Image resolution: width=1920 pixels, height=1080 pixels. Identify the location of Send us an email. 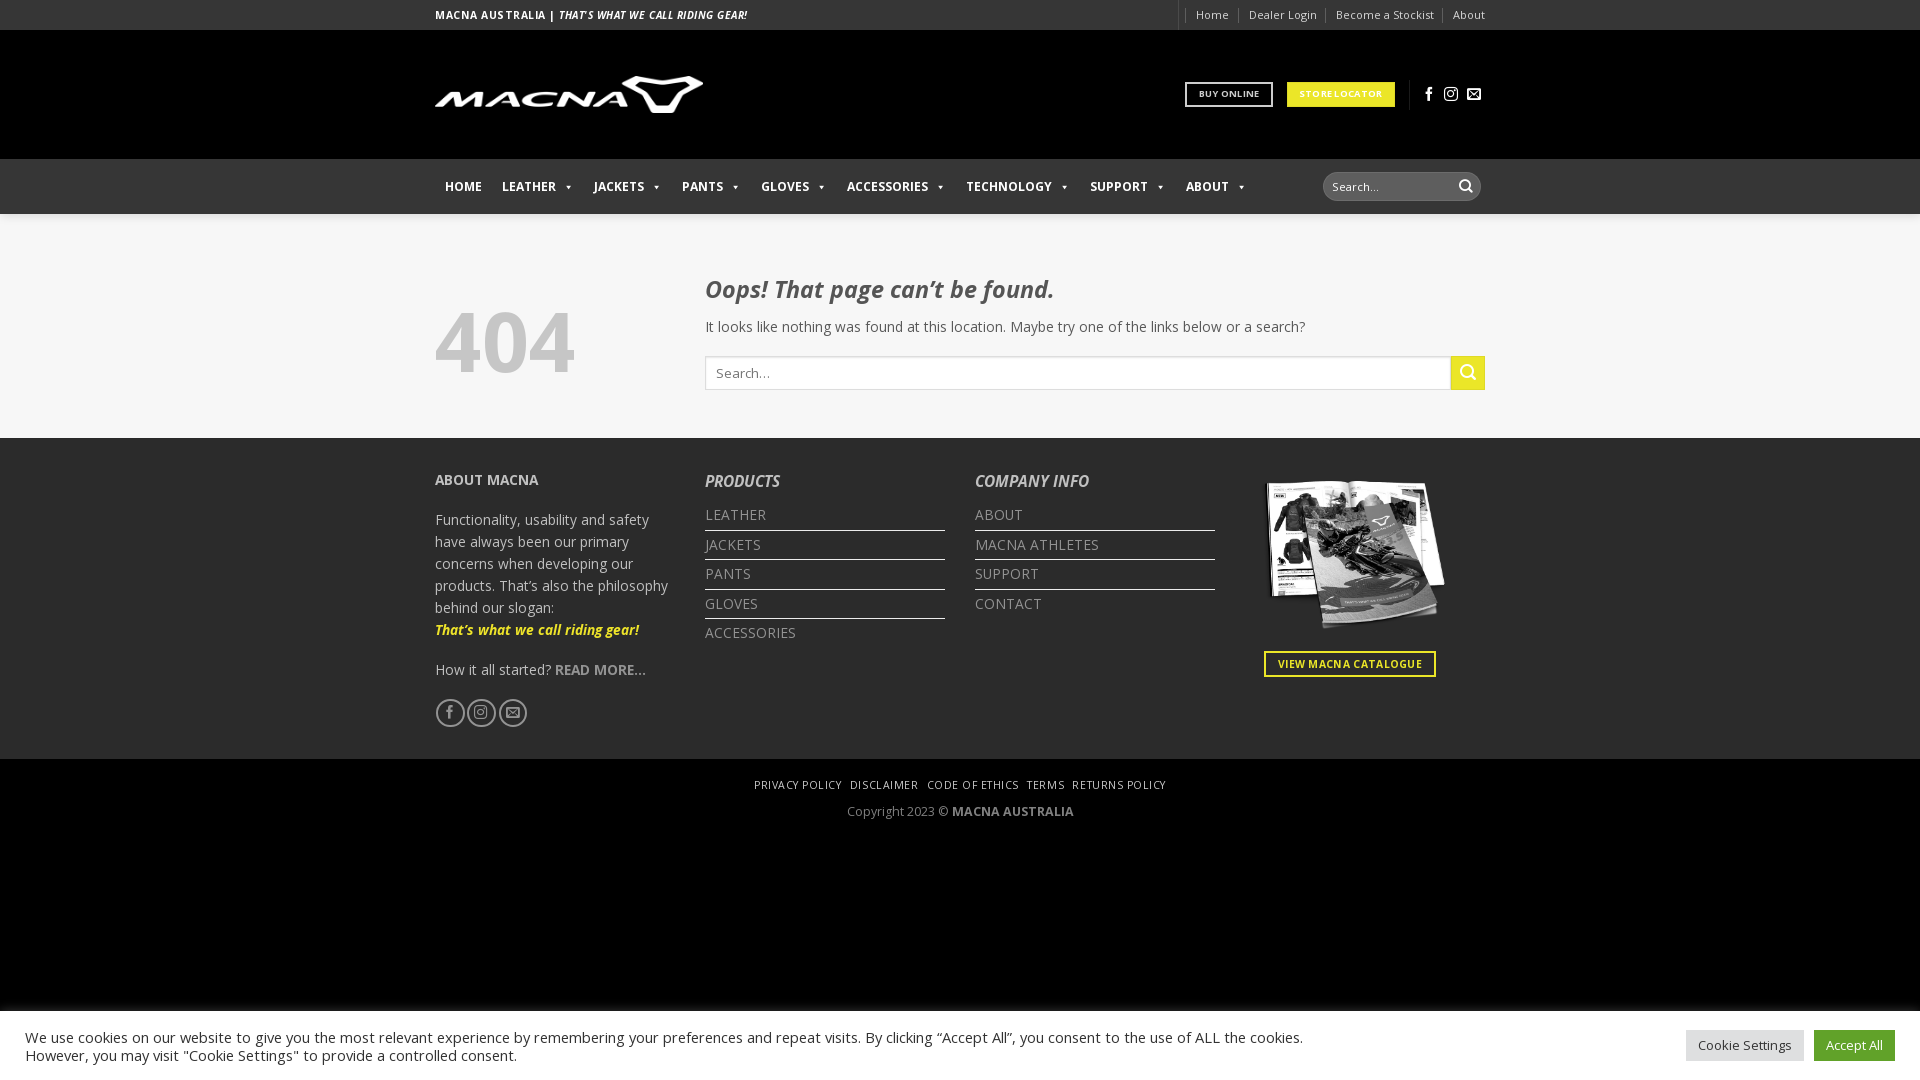
(1474, 95).